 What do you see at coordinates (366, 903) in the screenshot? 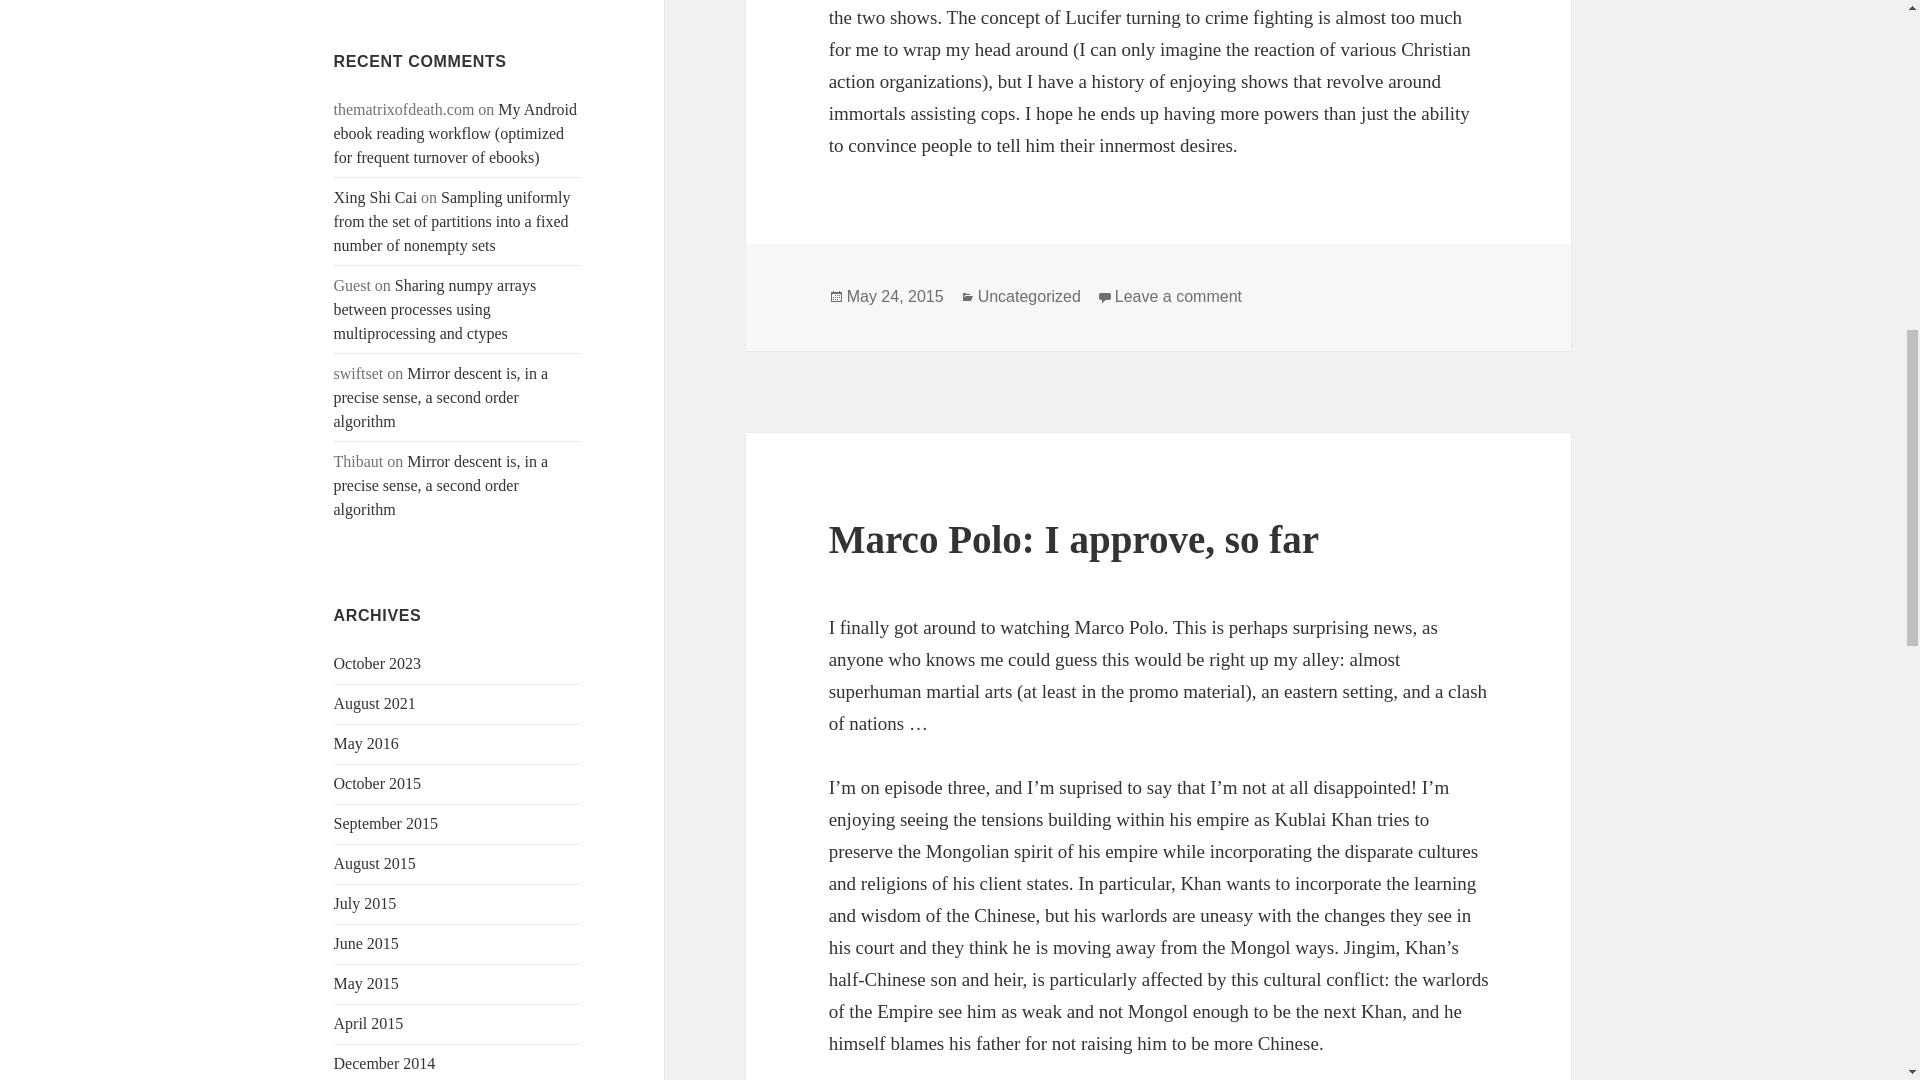
I see `July 2015` at bounding box center [366, 903].